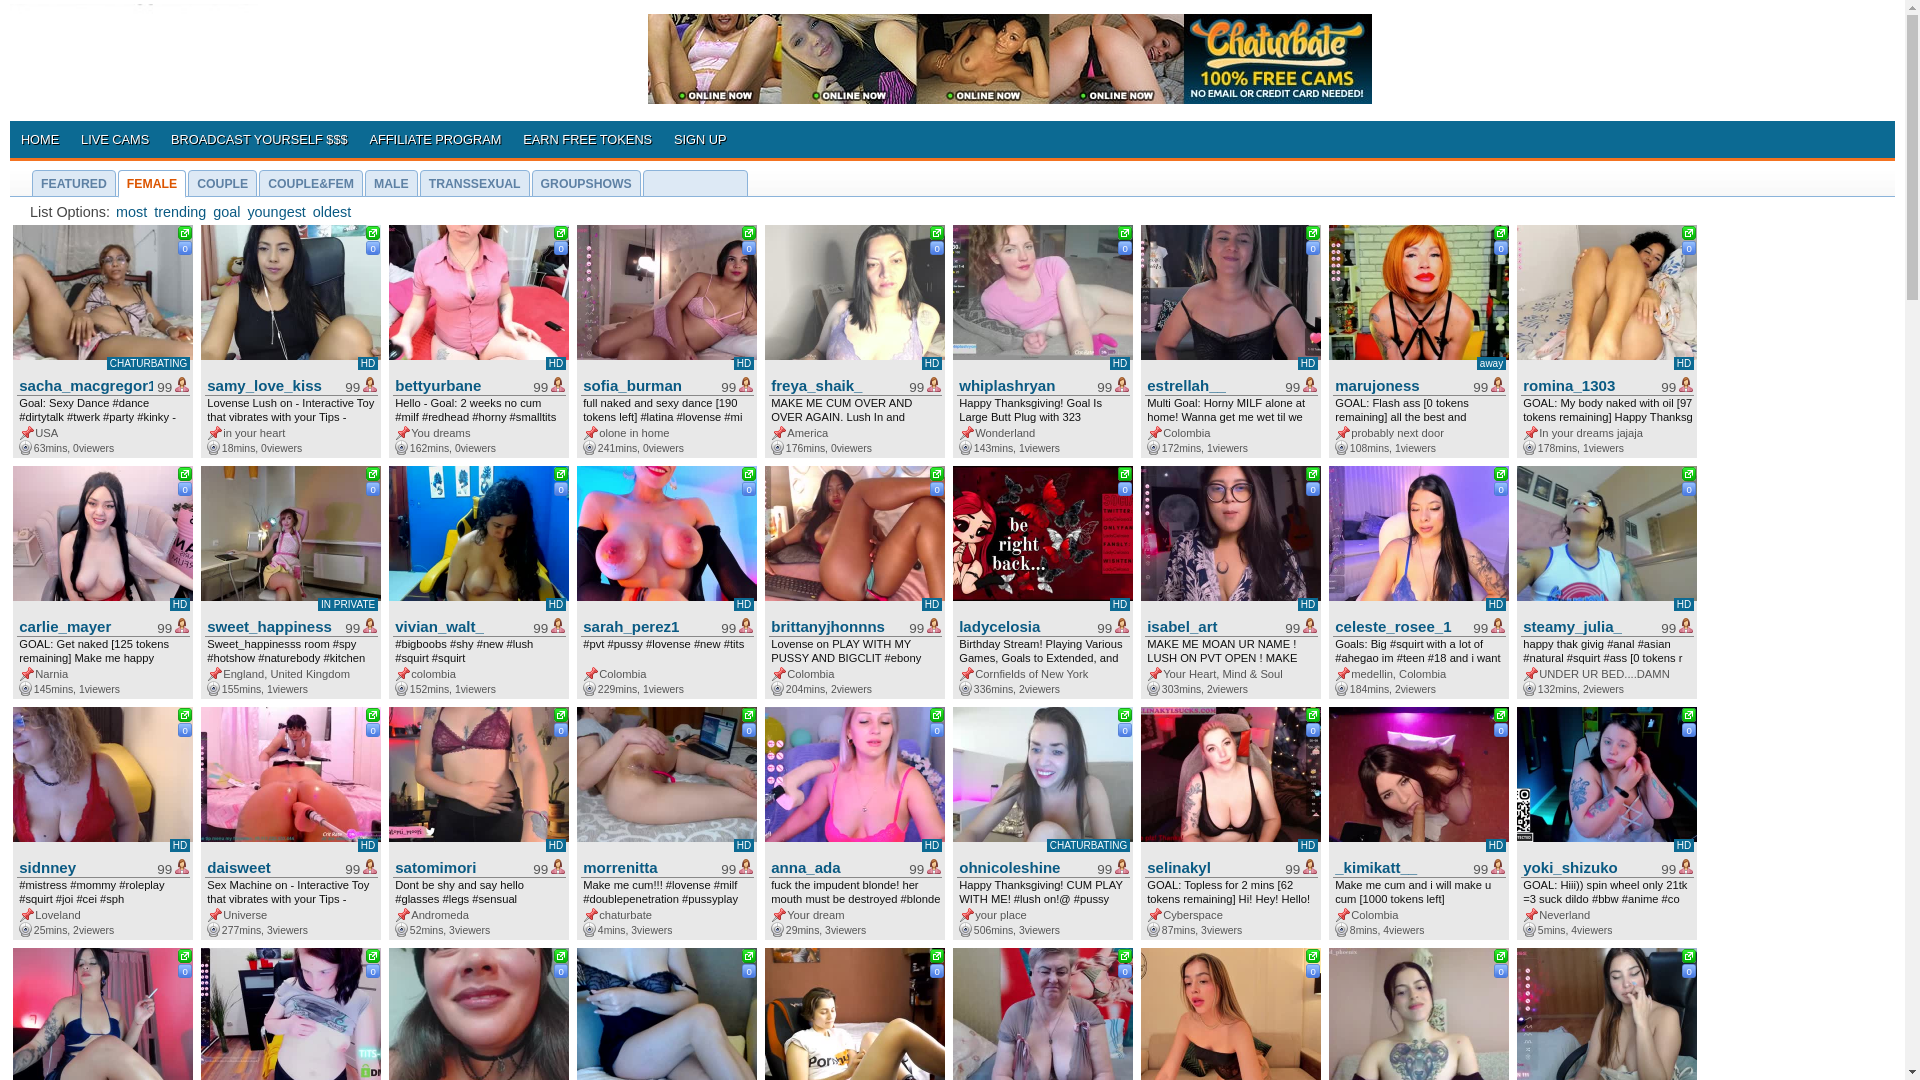  Describe the element at coordinates (1315, 234) in the screenshot. I see `Open estrellah__ in a popup window` at that location.